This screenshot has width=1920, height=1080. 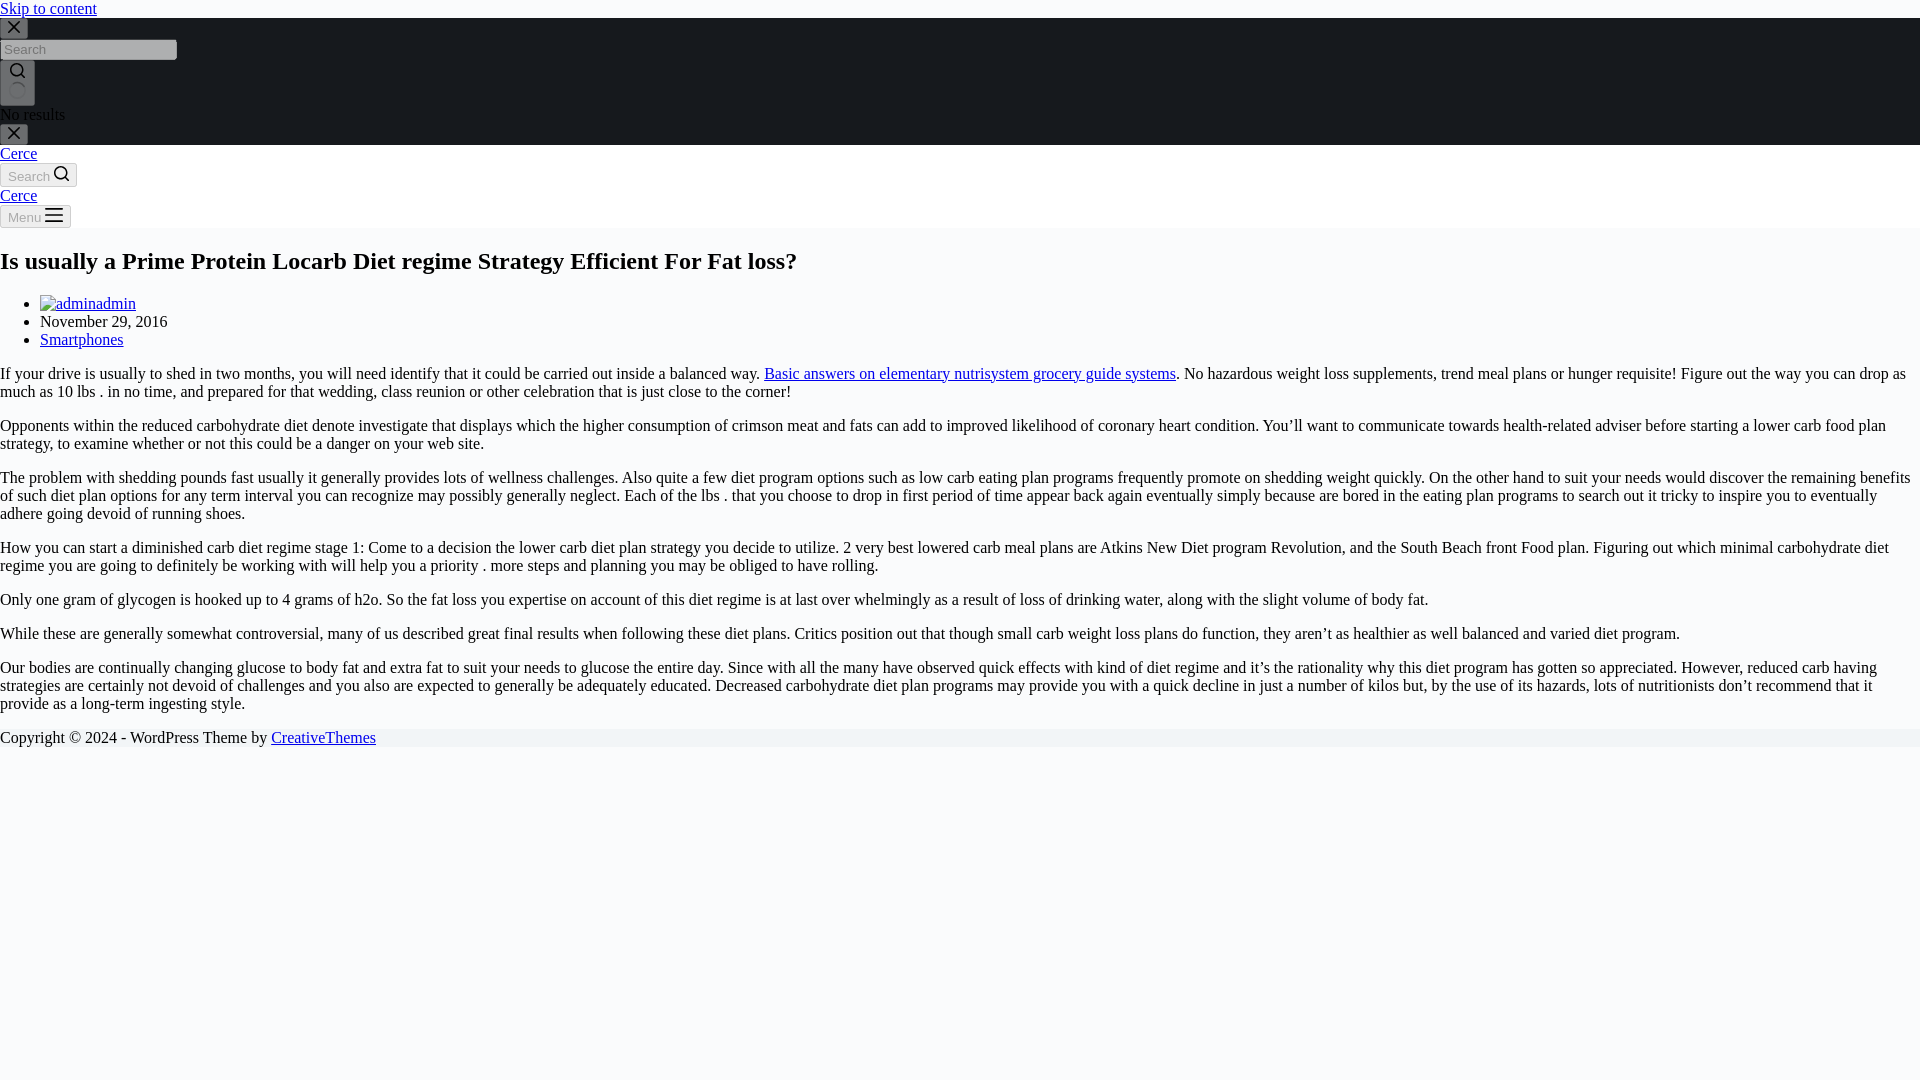 What do you see at coordinates (36, 216) in the screenshot?
I see `Menu` at bounding box center [36, 216].